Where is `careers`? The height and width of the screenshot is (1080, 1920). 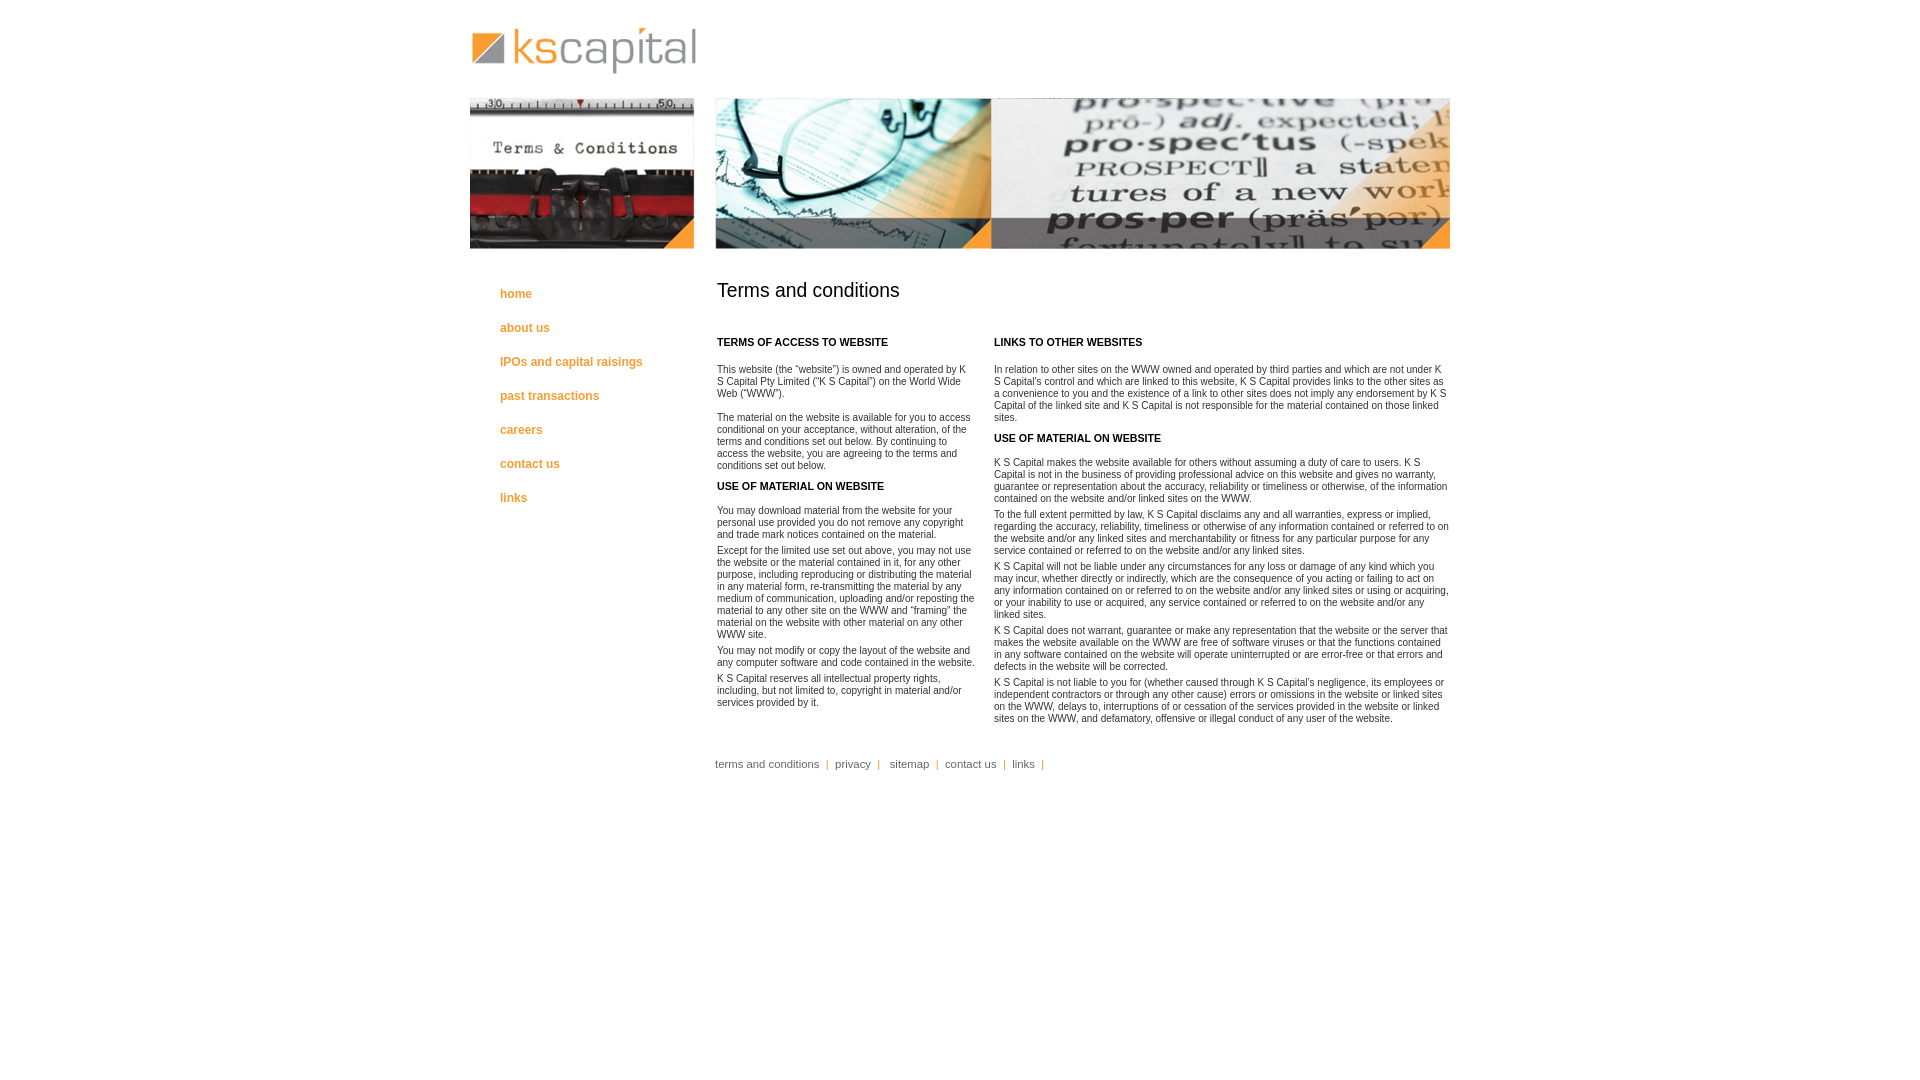
careers is located at coordinates (522, 430).